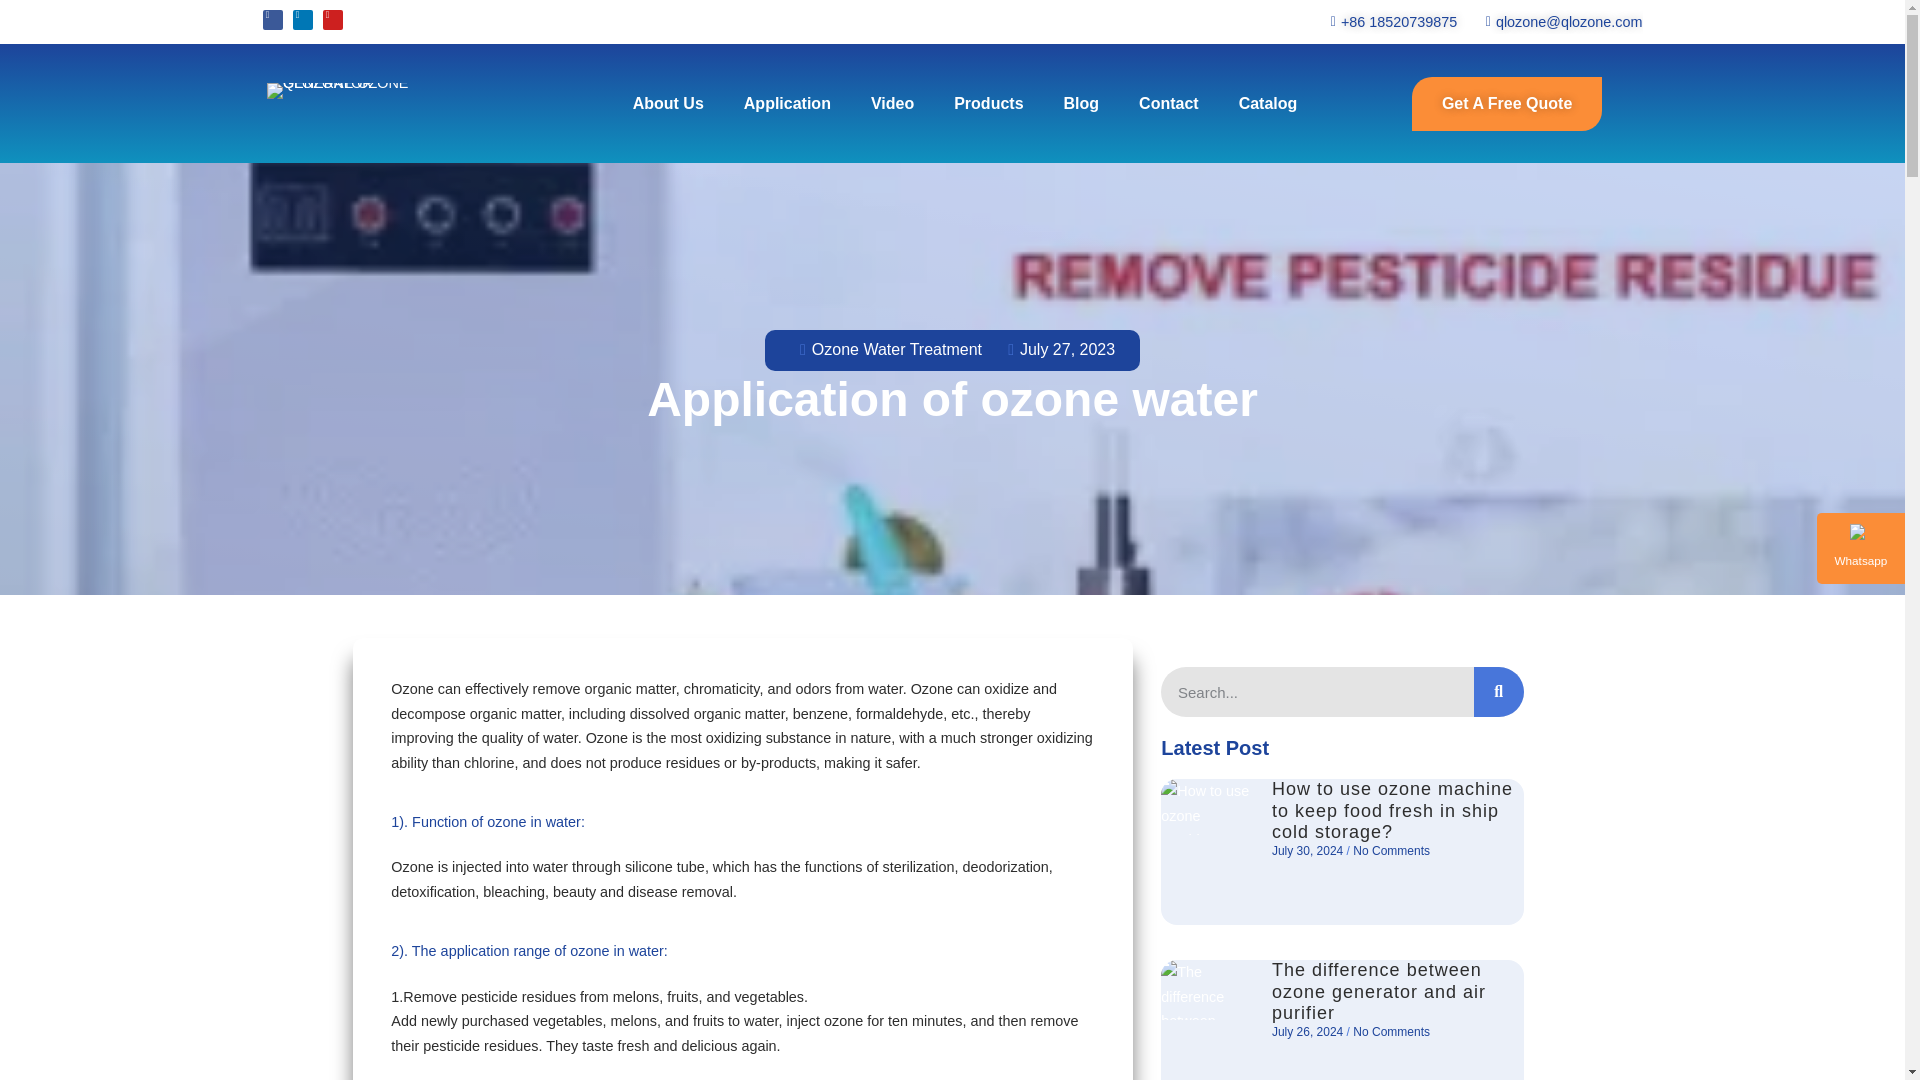 Image resolution: width=1920 pixels, height=1080 pixels. What do you see at coordinates (786, 104) in the screenshot?
I see `Application` at bounding box center [786, 104].